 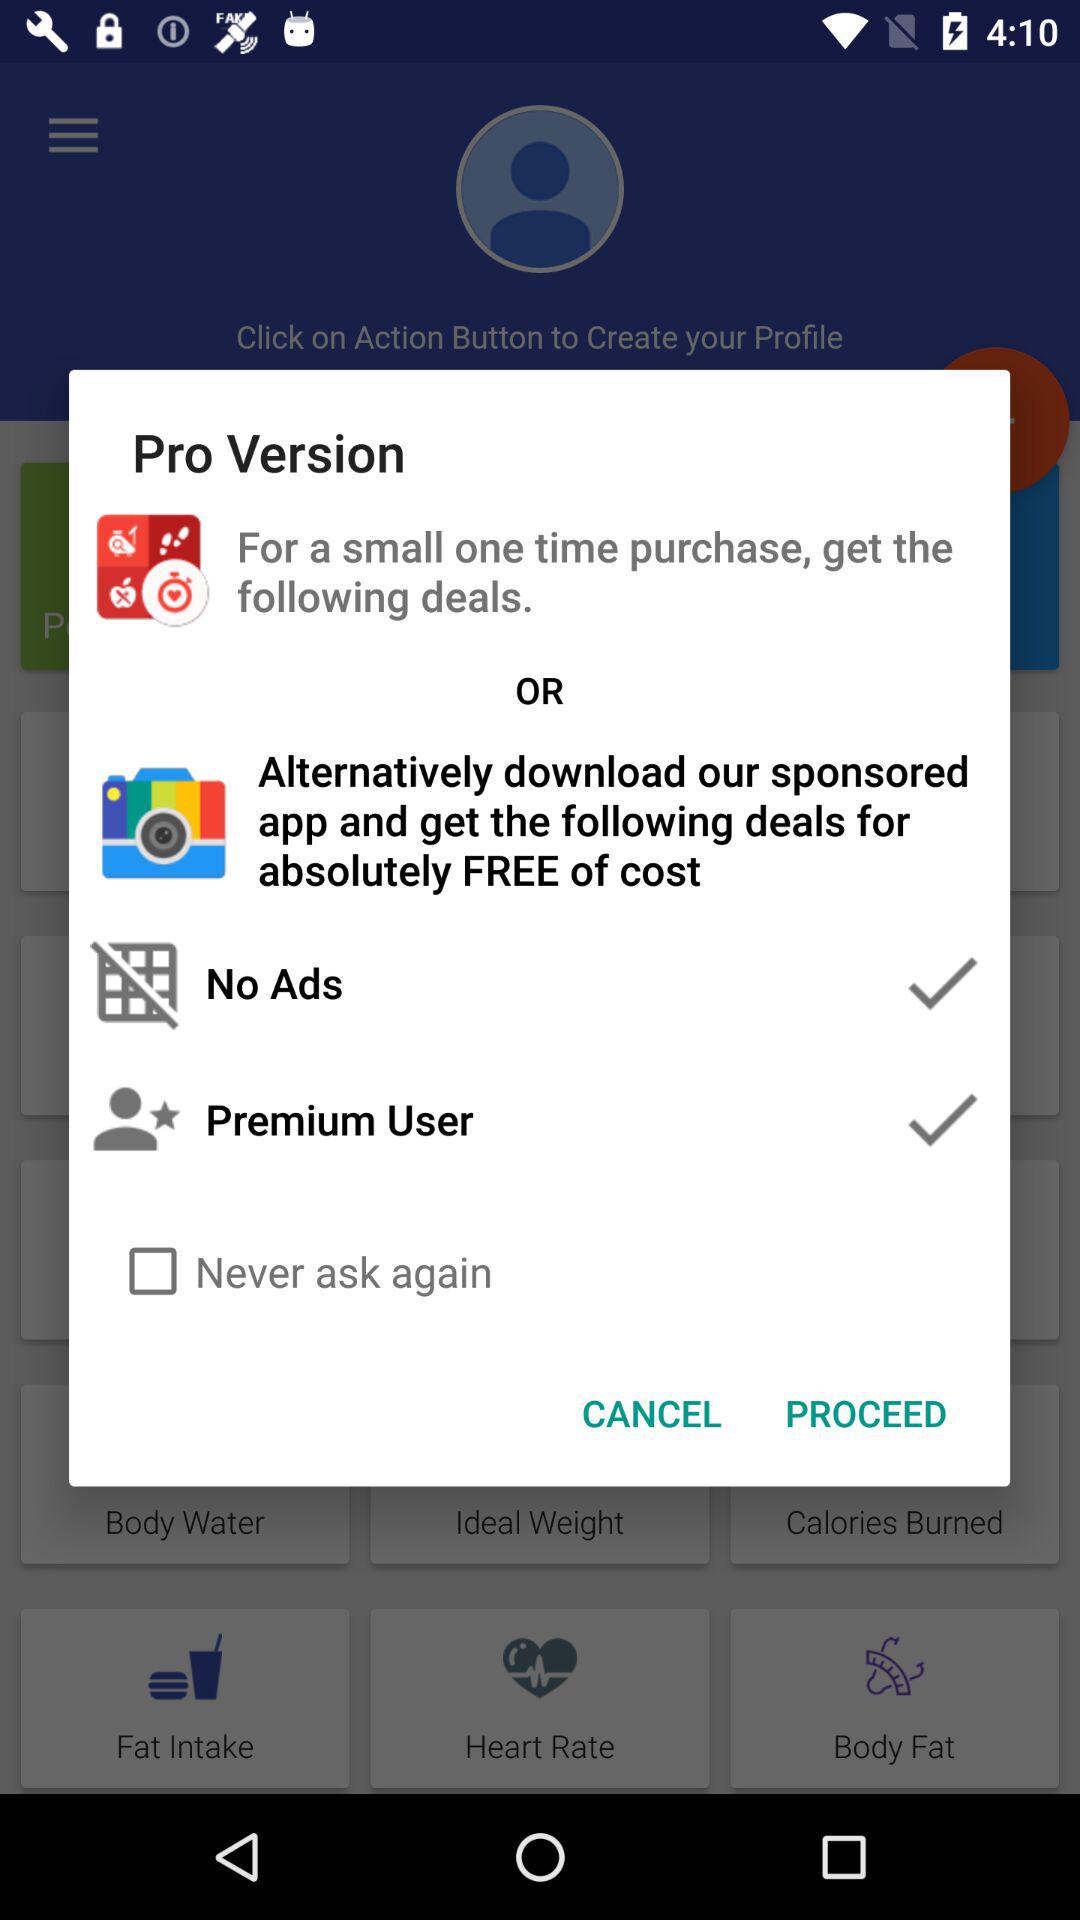 I want to click on select icon below the never ask again icon, so click(x=652, y=1413).